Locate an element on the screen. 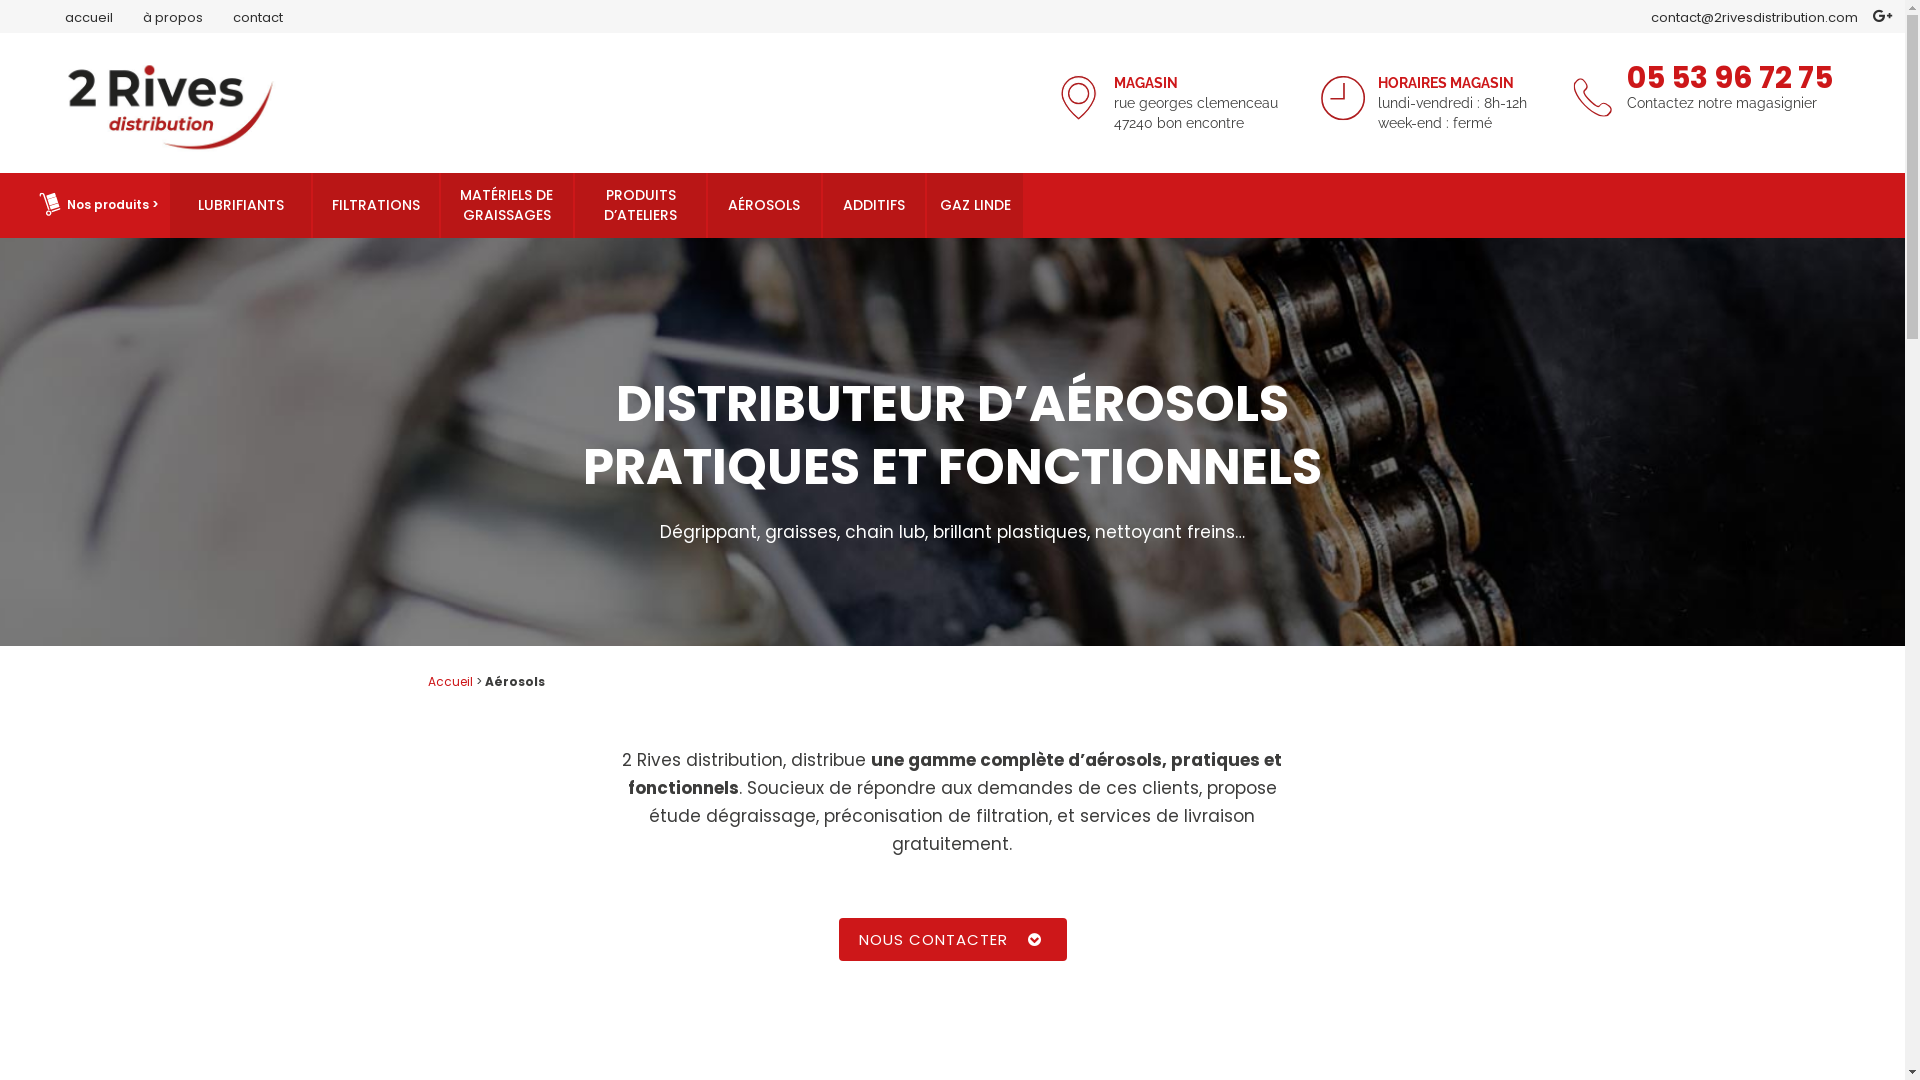 The height and width of the screenshot is (1080, 1920). contact@2rivesdistribution.com is located at coordinates (1754, 18).